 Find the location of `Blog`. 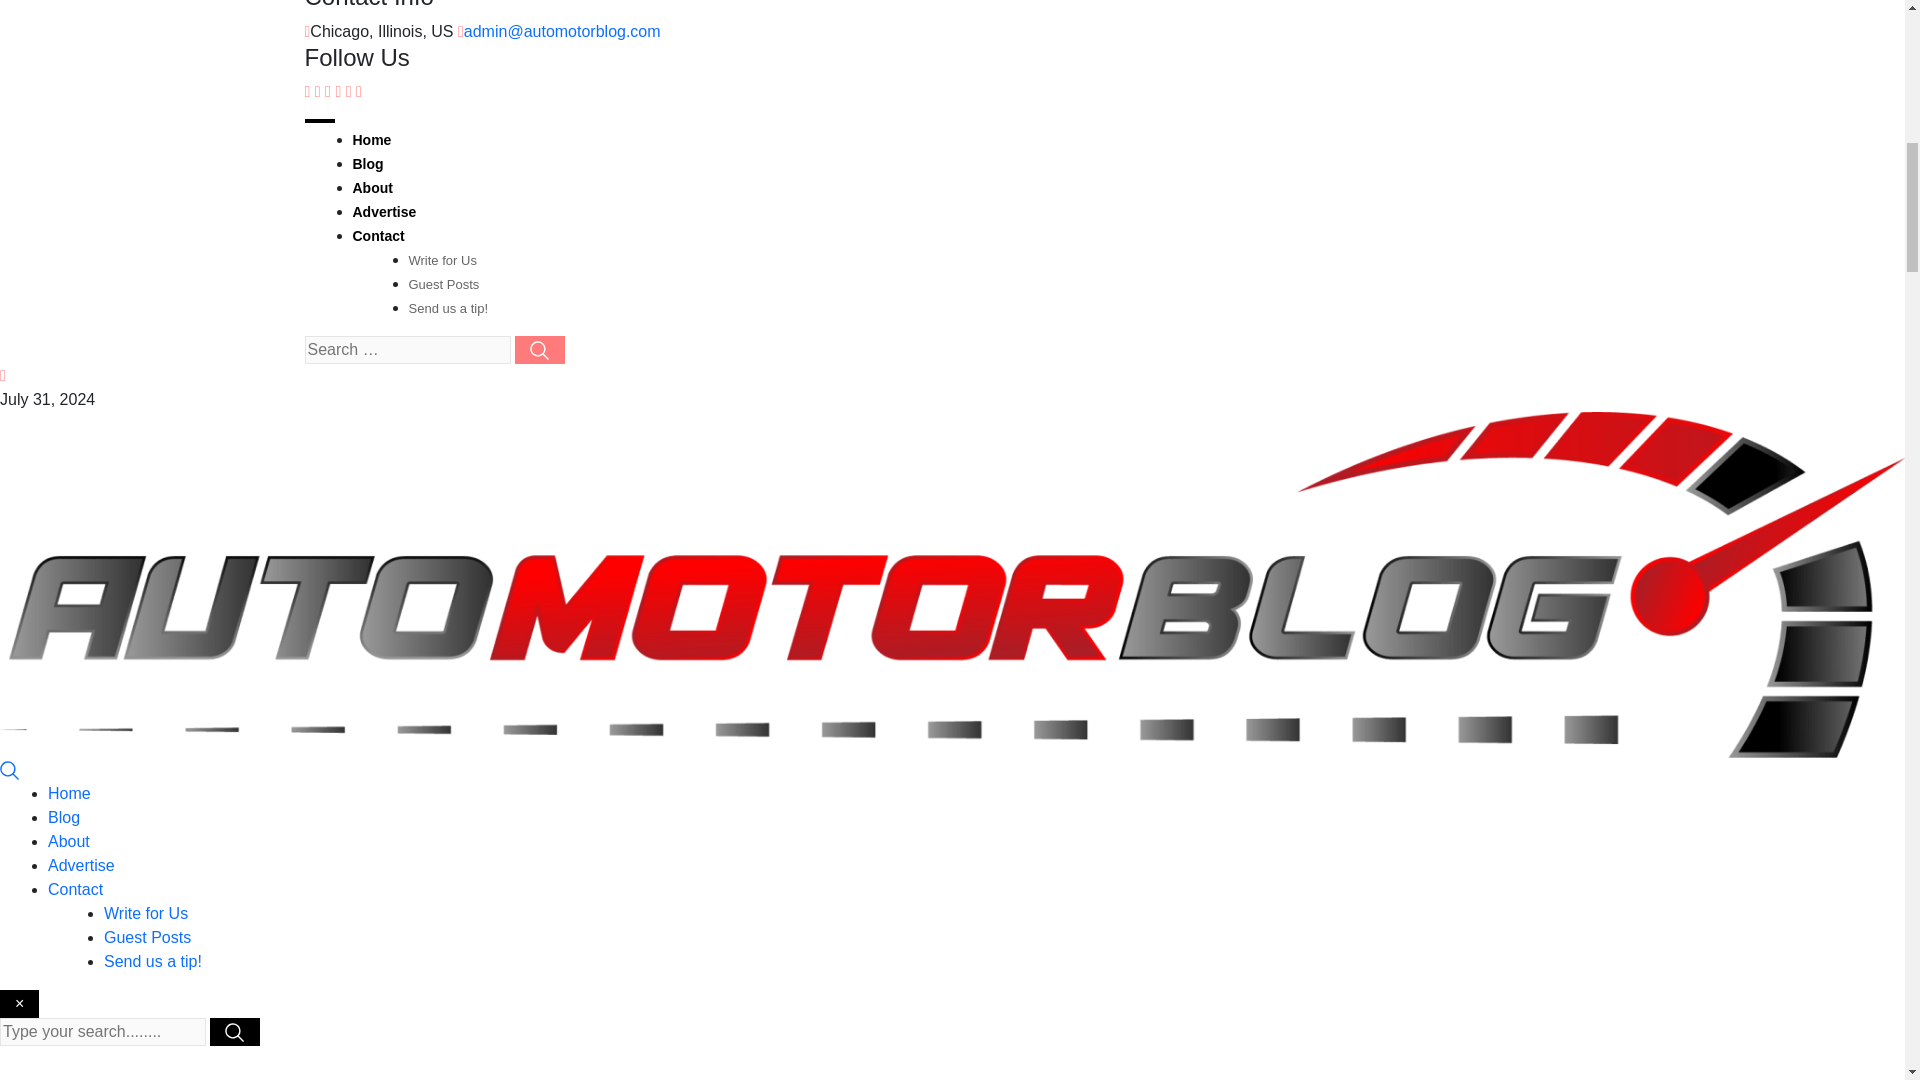

Blog is located at coordinates (366, 163).